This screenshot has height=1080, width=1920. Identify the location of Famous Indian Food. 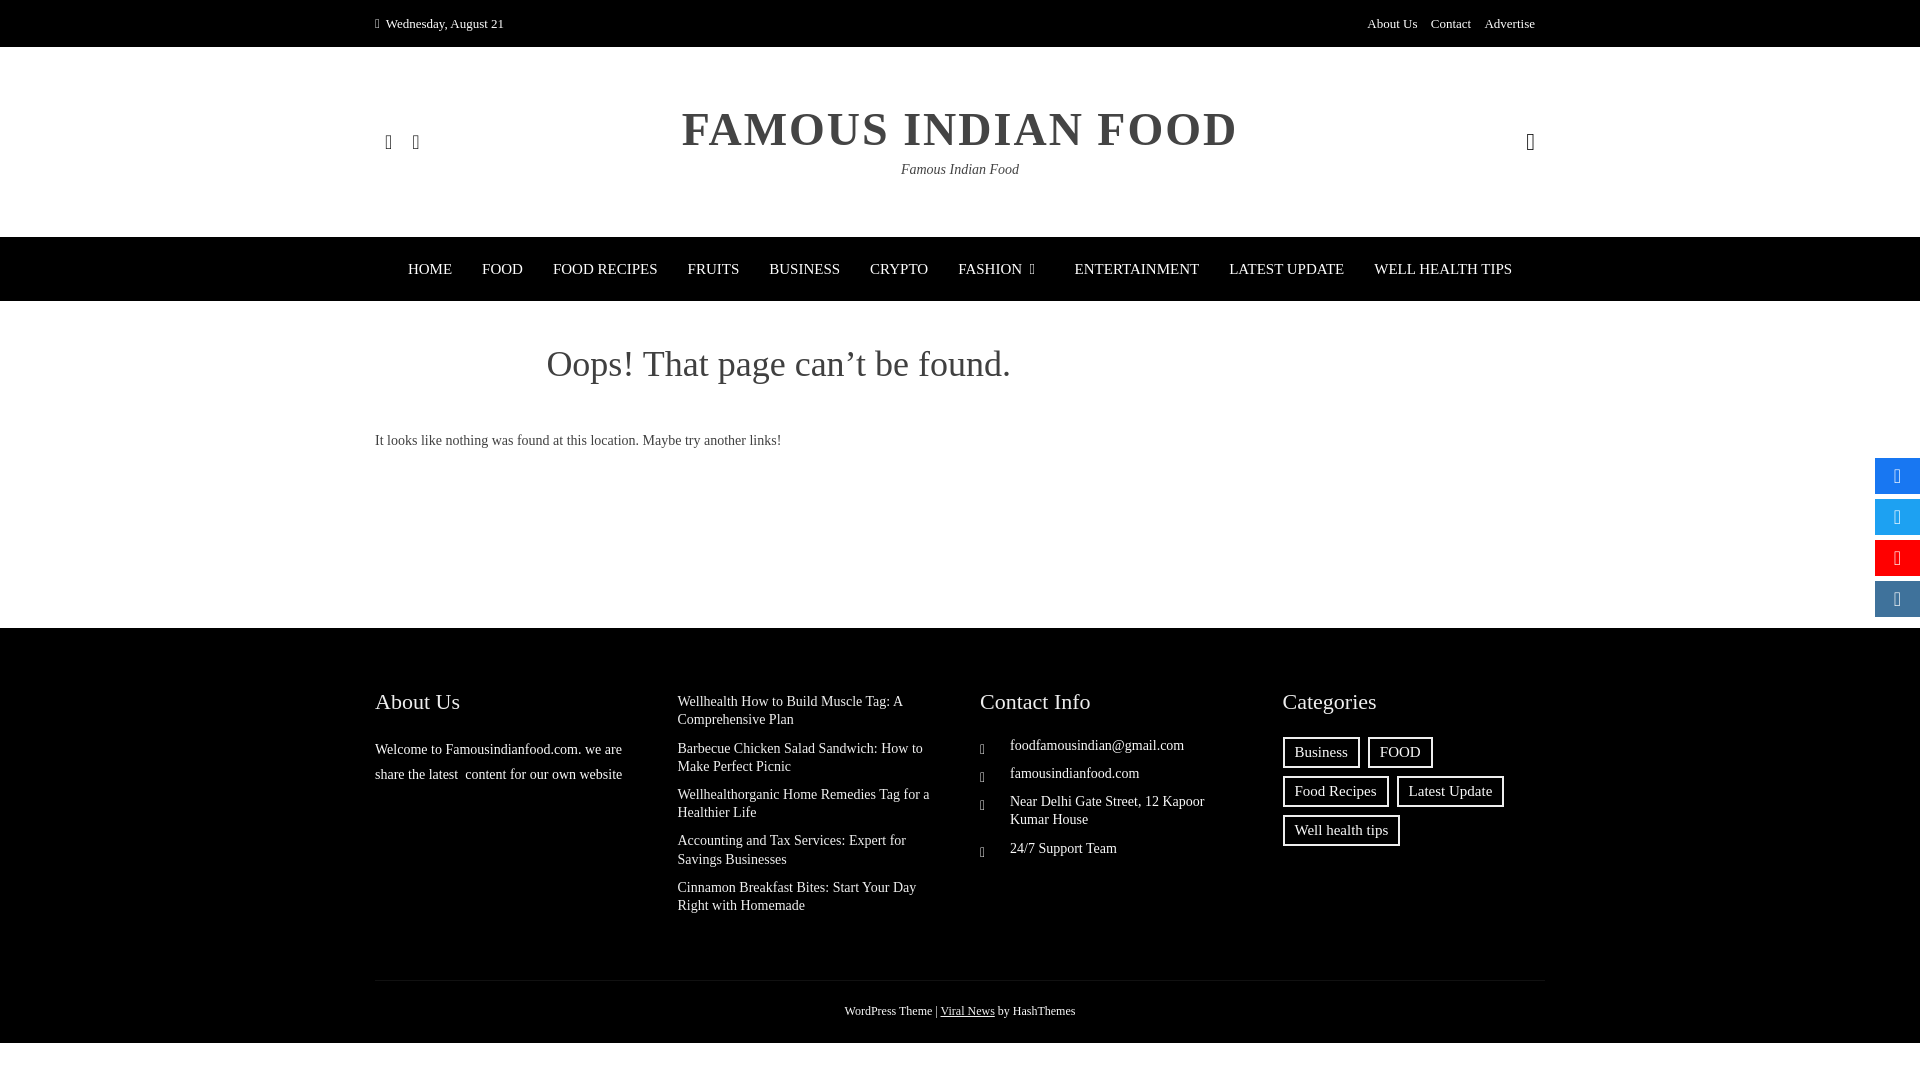
(960, 170).